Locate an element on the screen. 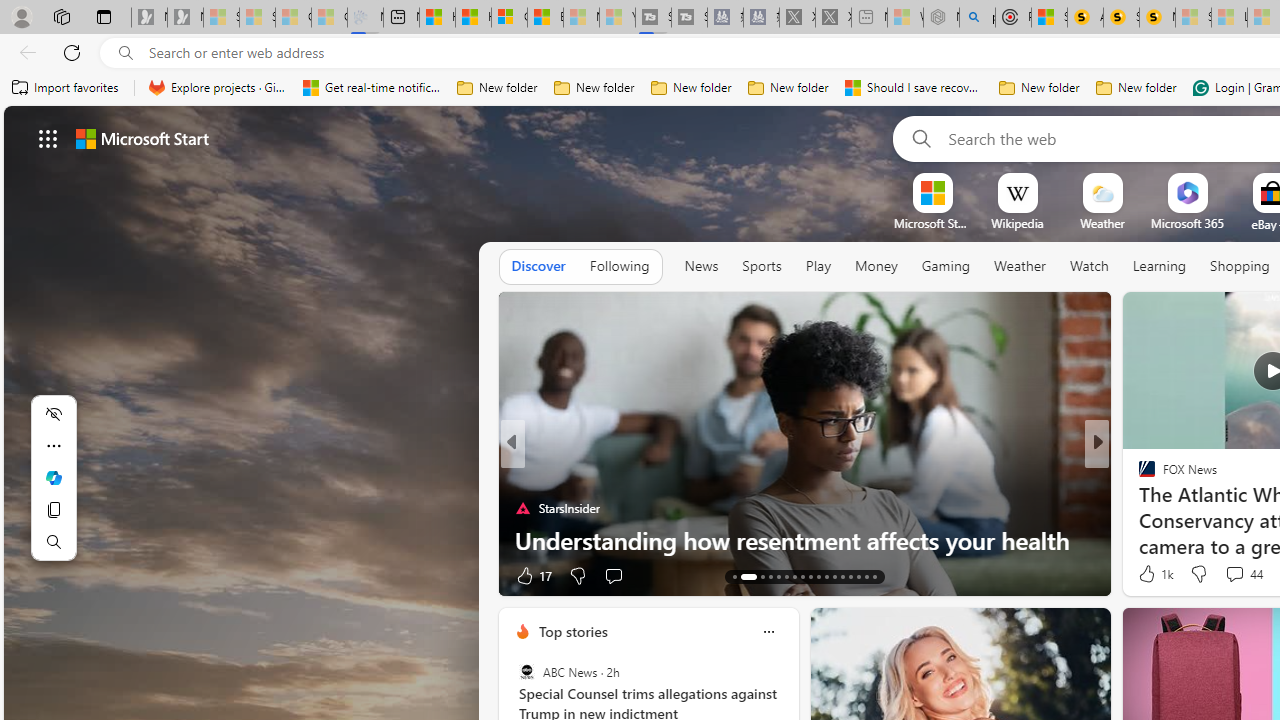 This screenshot has height=720, width=1280. Start the conversation is located at coordinates (1222, 576).